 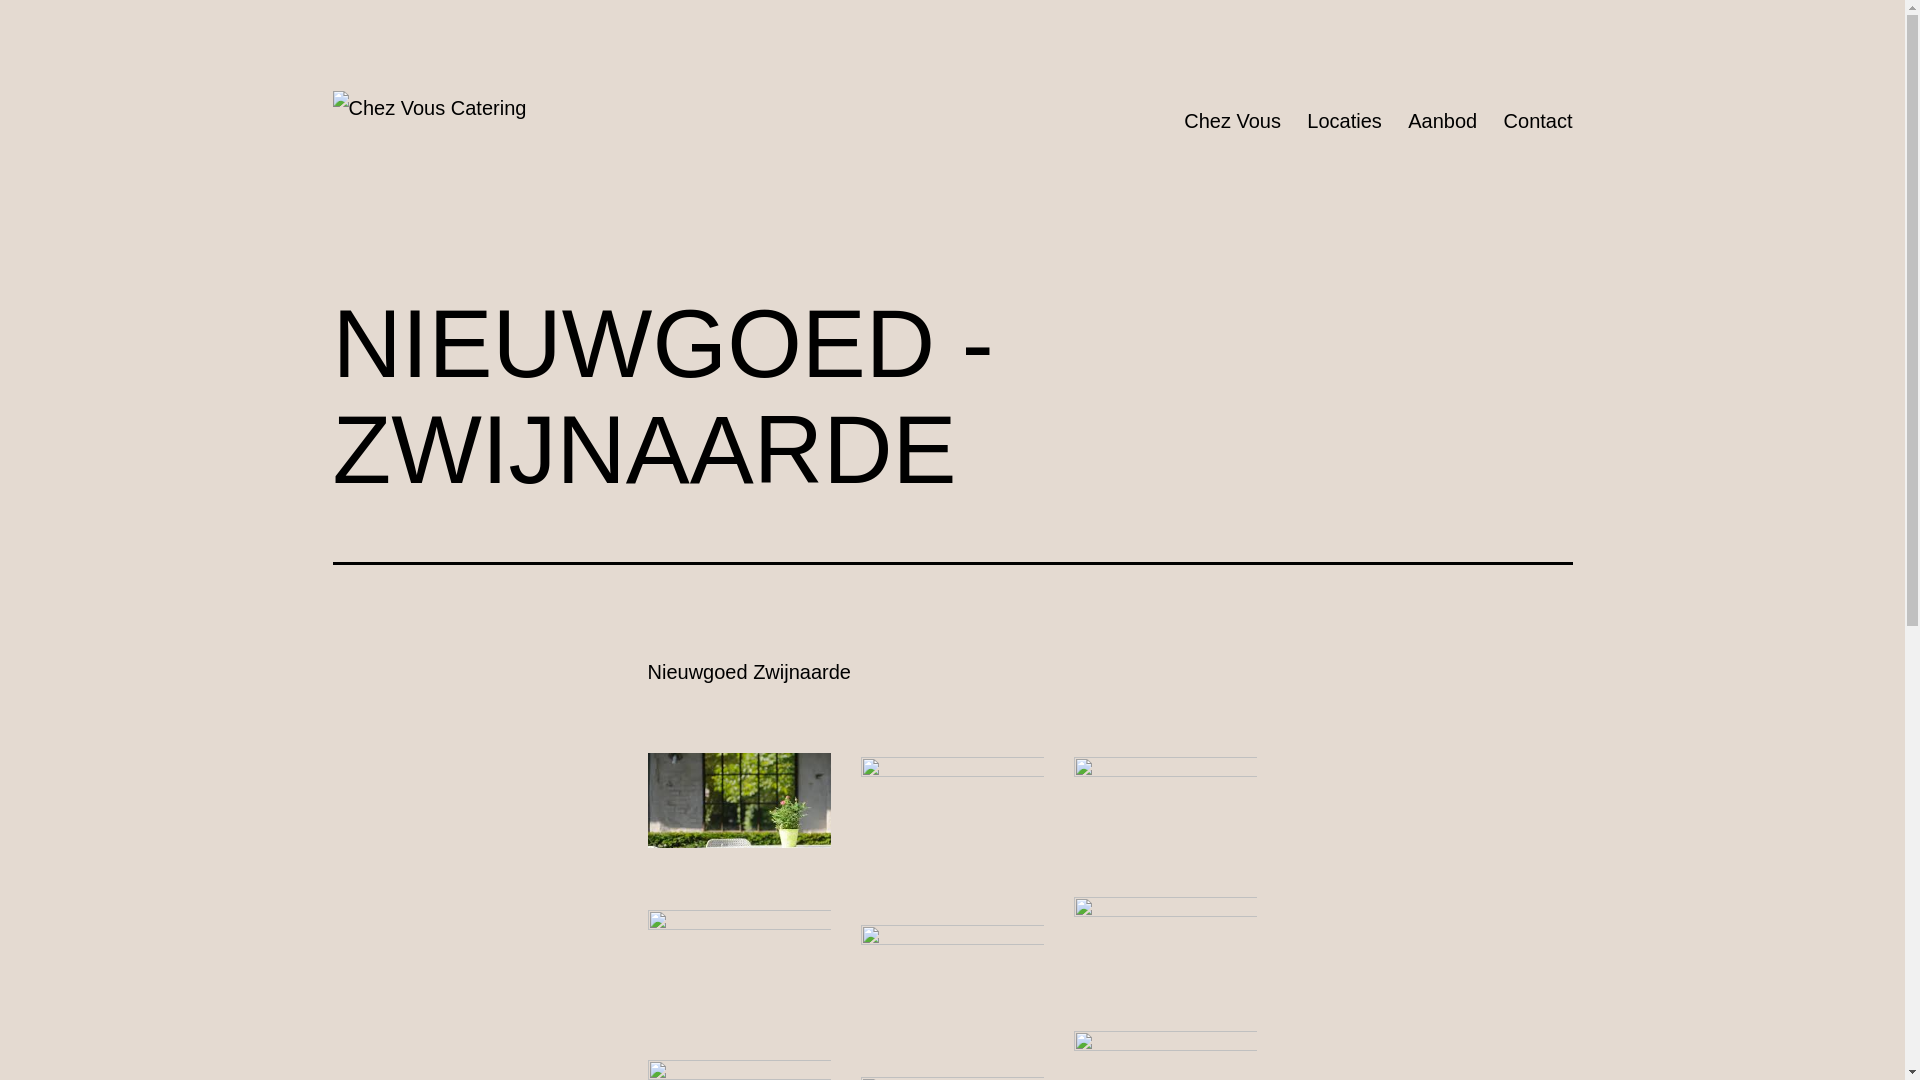 I want to click on Locaties, so click(x=1344, y=122).